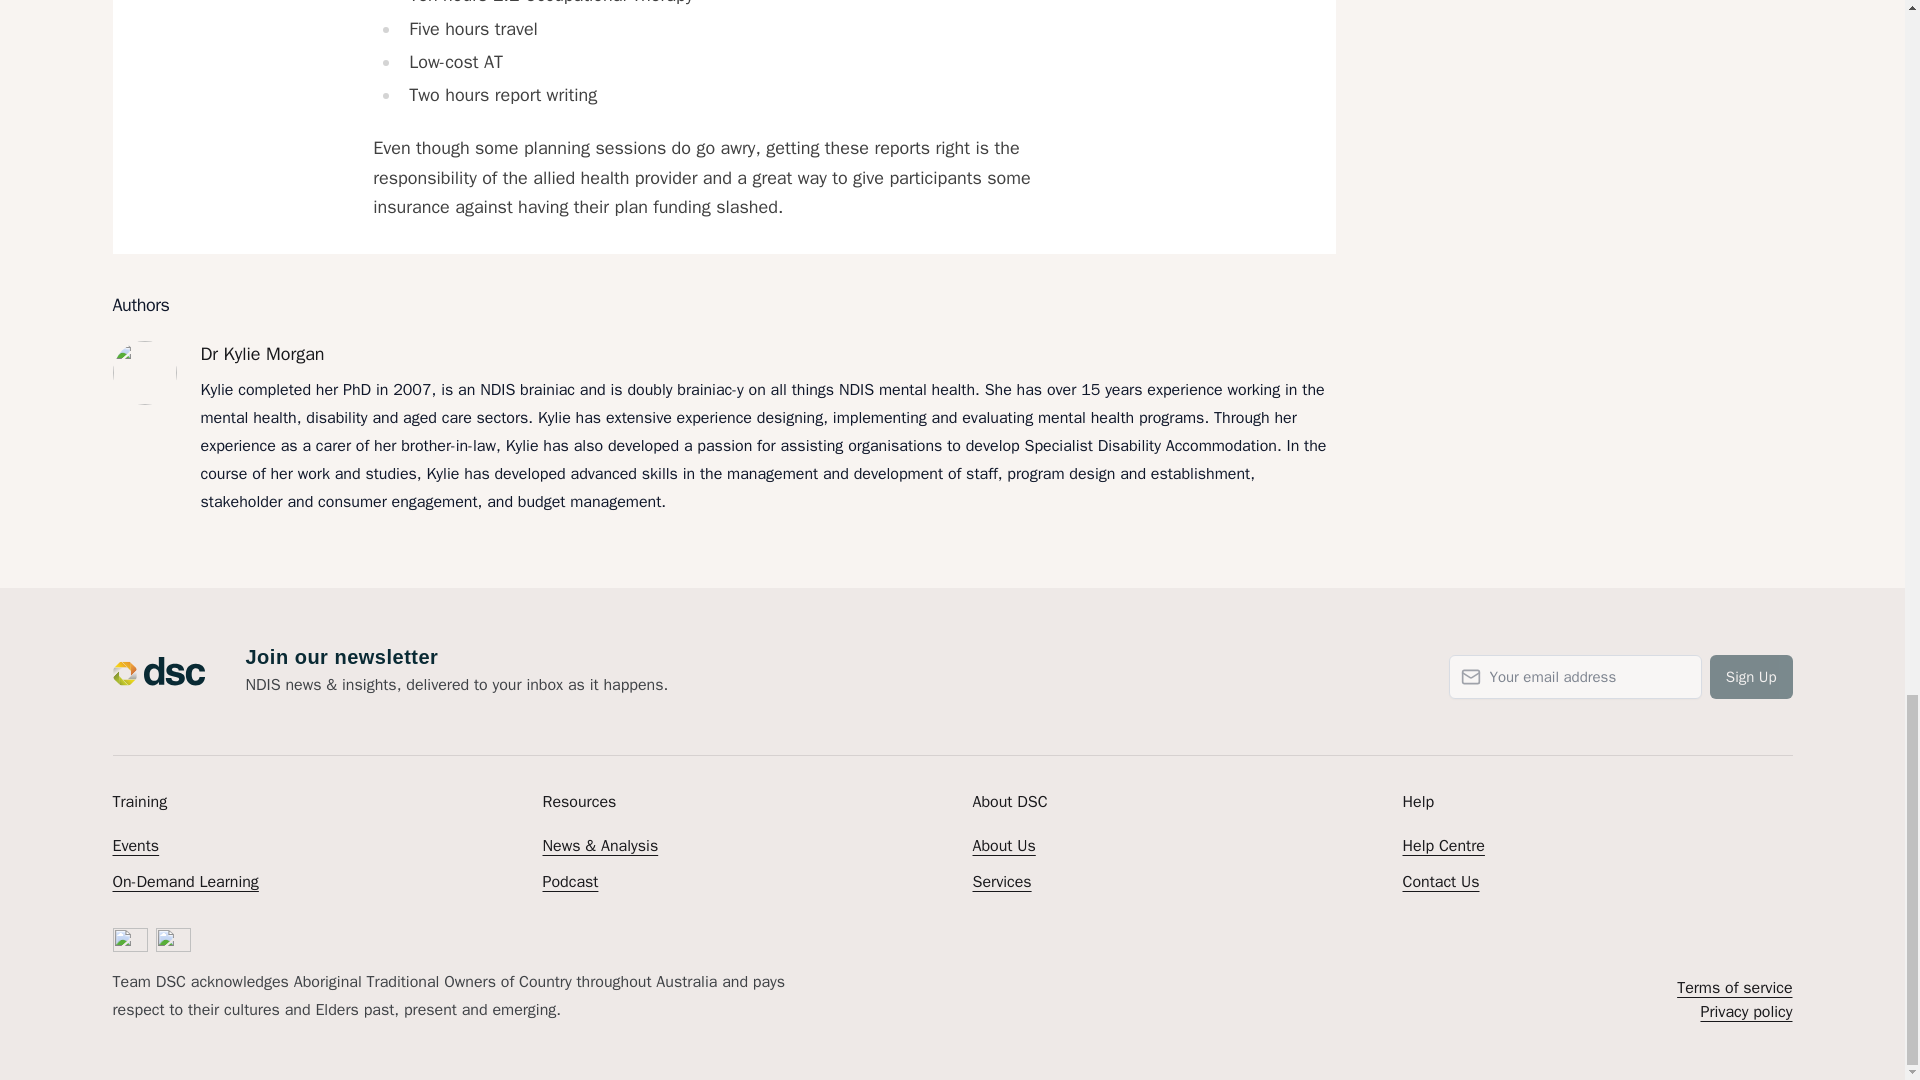  I want to click on On-Demand Learning, so click(184, 882).